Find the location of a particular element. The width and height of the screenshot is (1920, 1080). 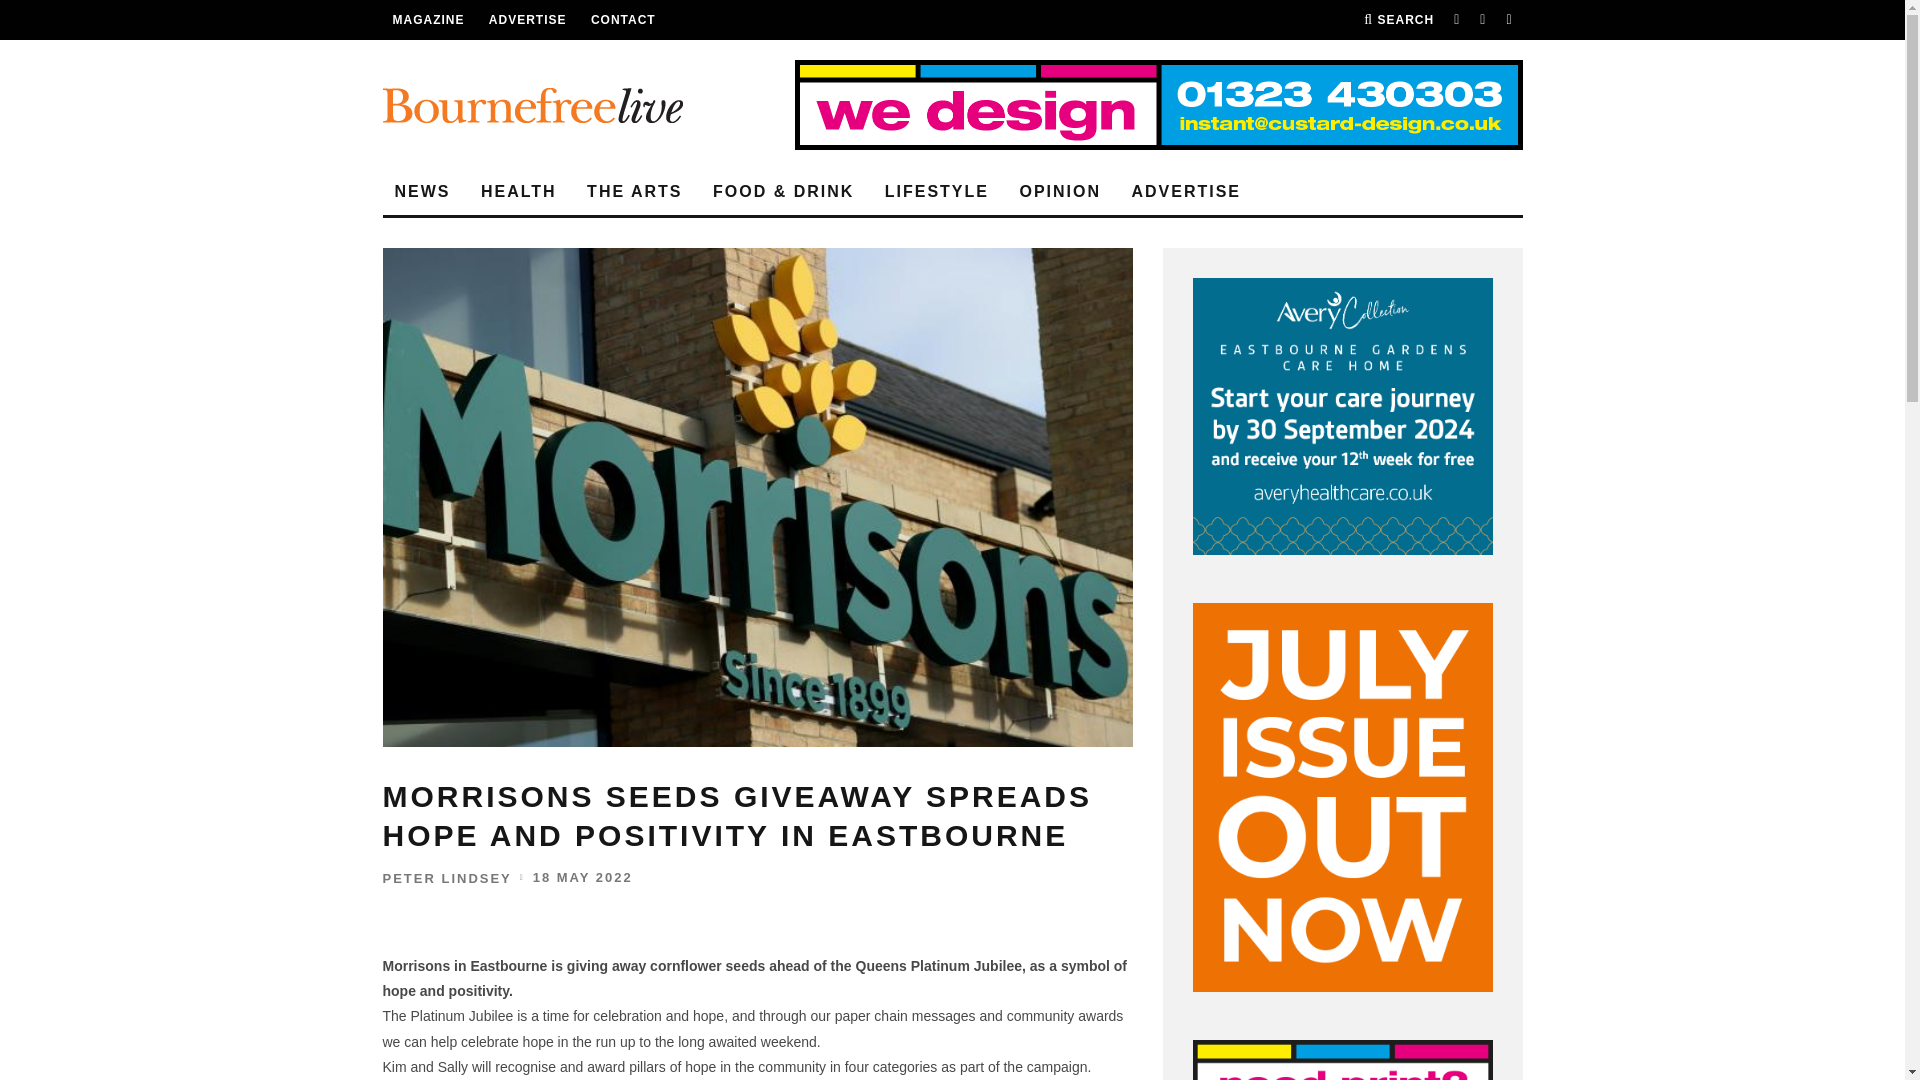

THE ARTS is located at coordinates (634, 192).